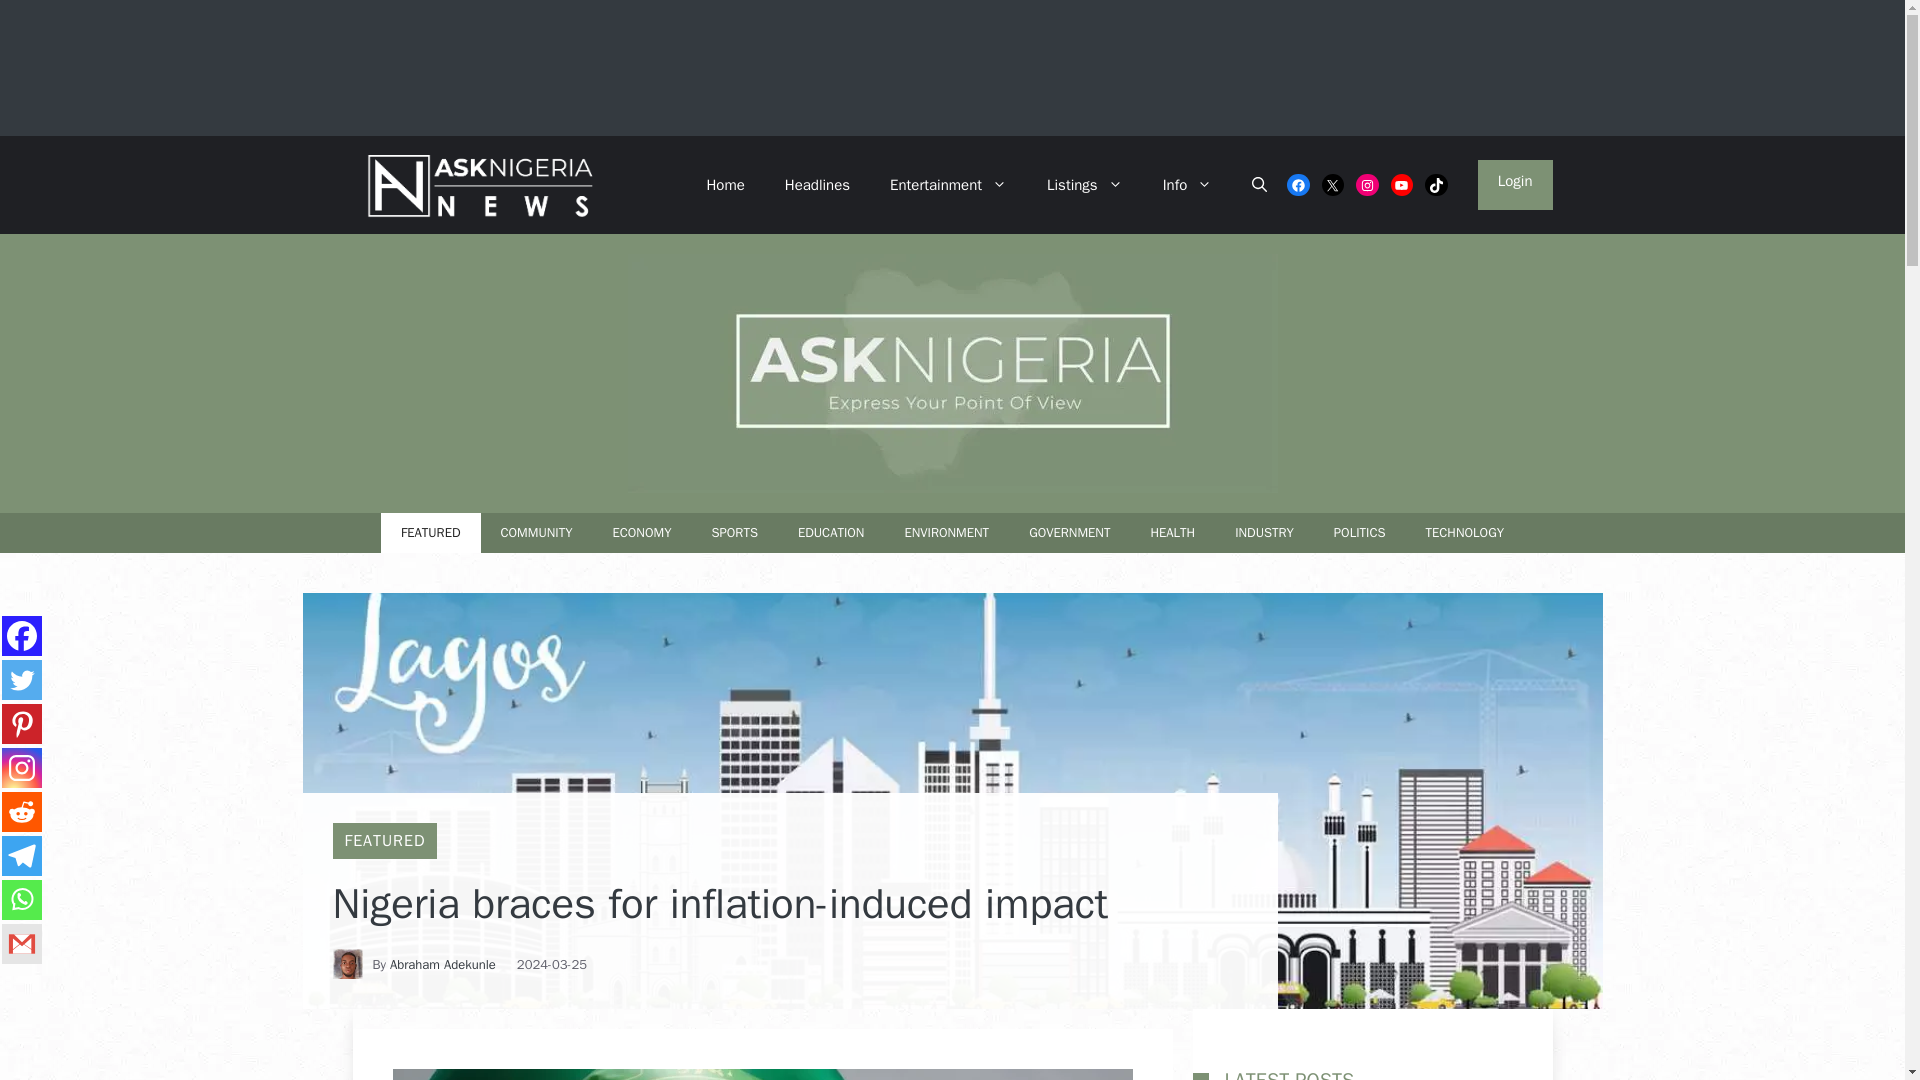  I want to click on Whatsapp, so click(22, 900).